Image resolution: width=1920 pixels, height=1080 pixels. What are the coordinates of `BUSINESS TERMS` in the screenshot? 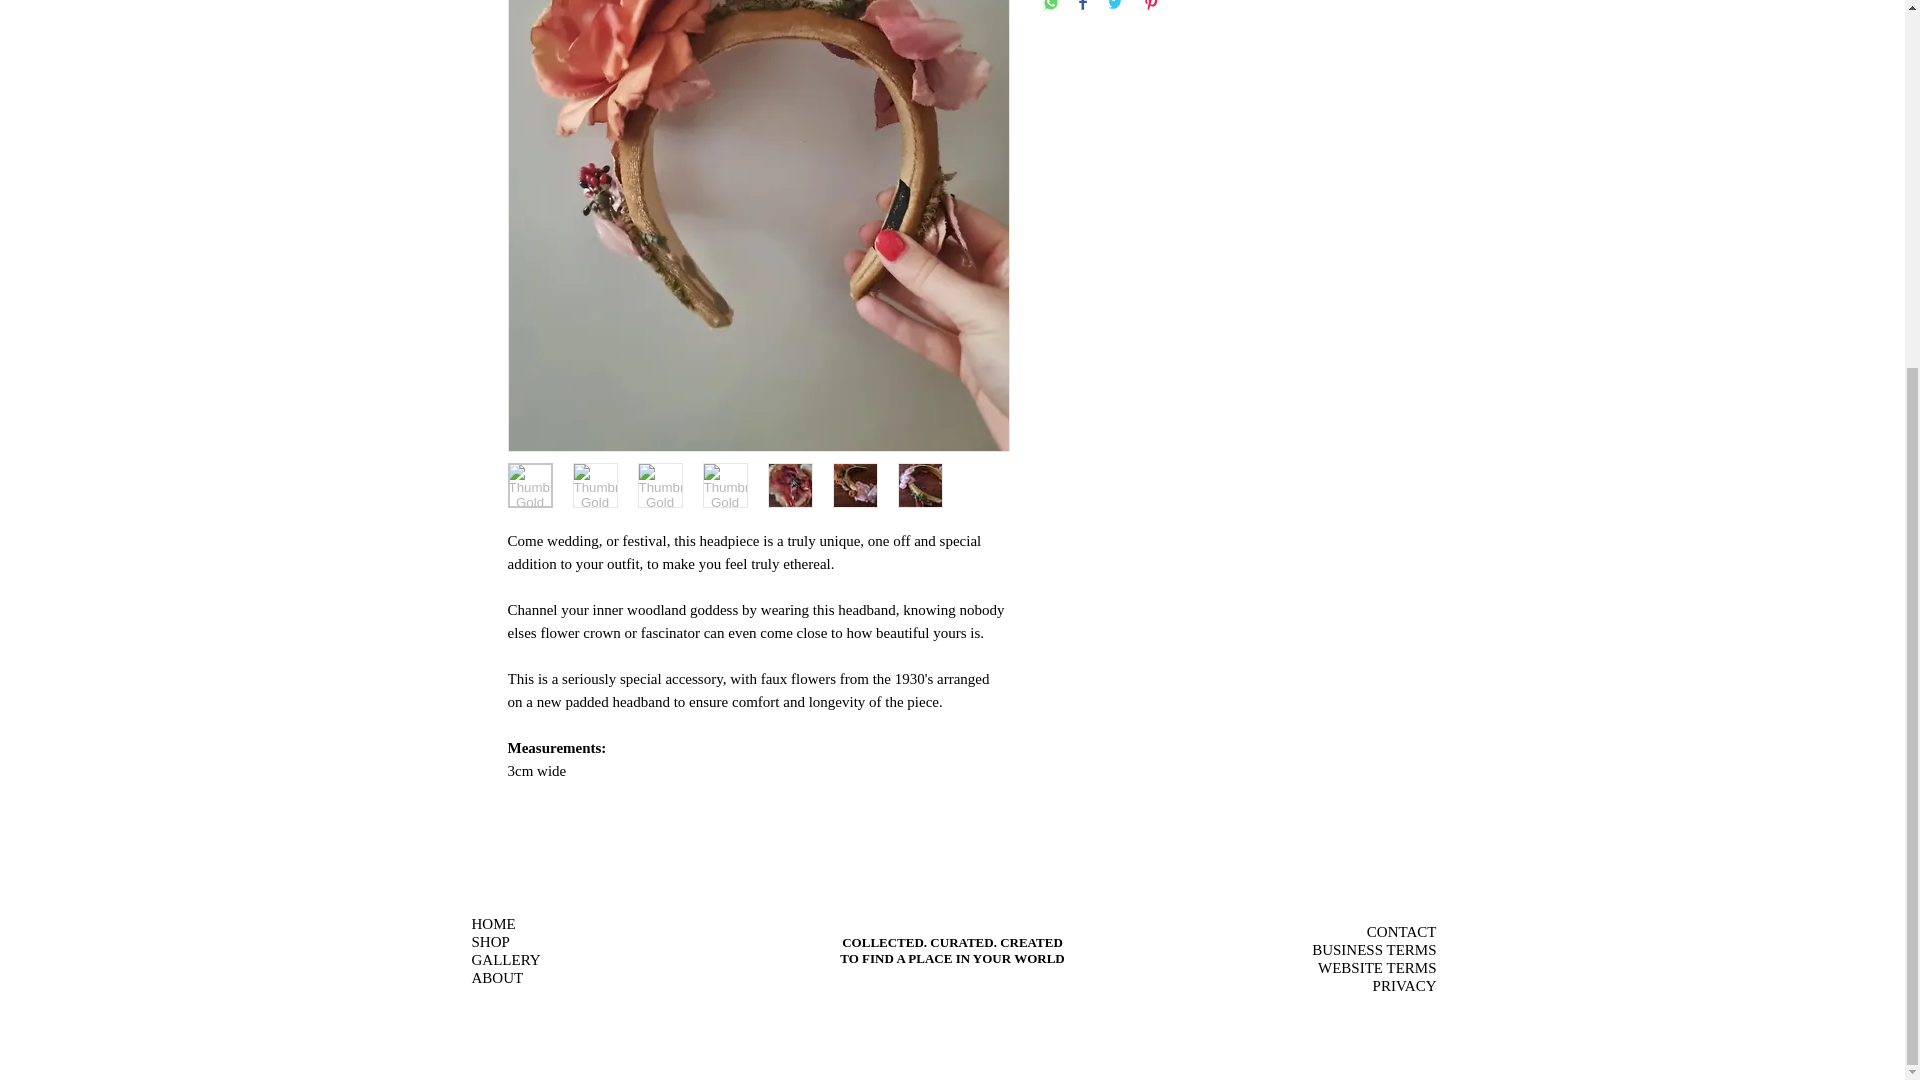 It's located at (1374, 949).